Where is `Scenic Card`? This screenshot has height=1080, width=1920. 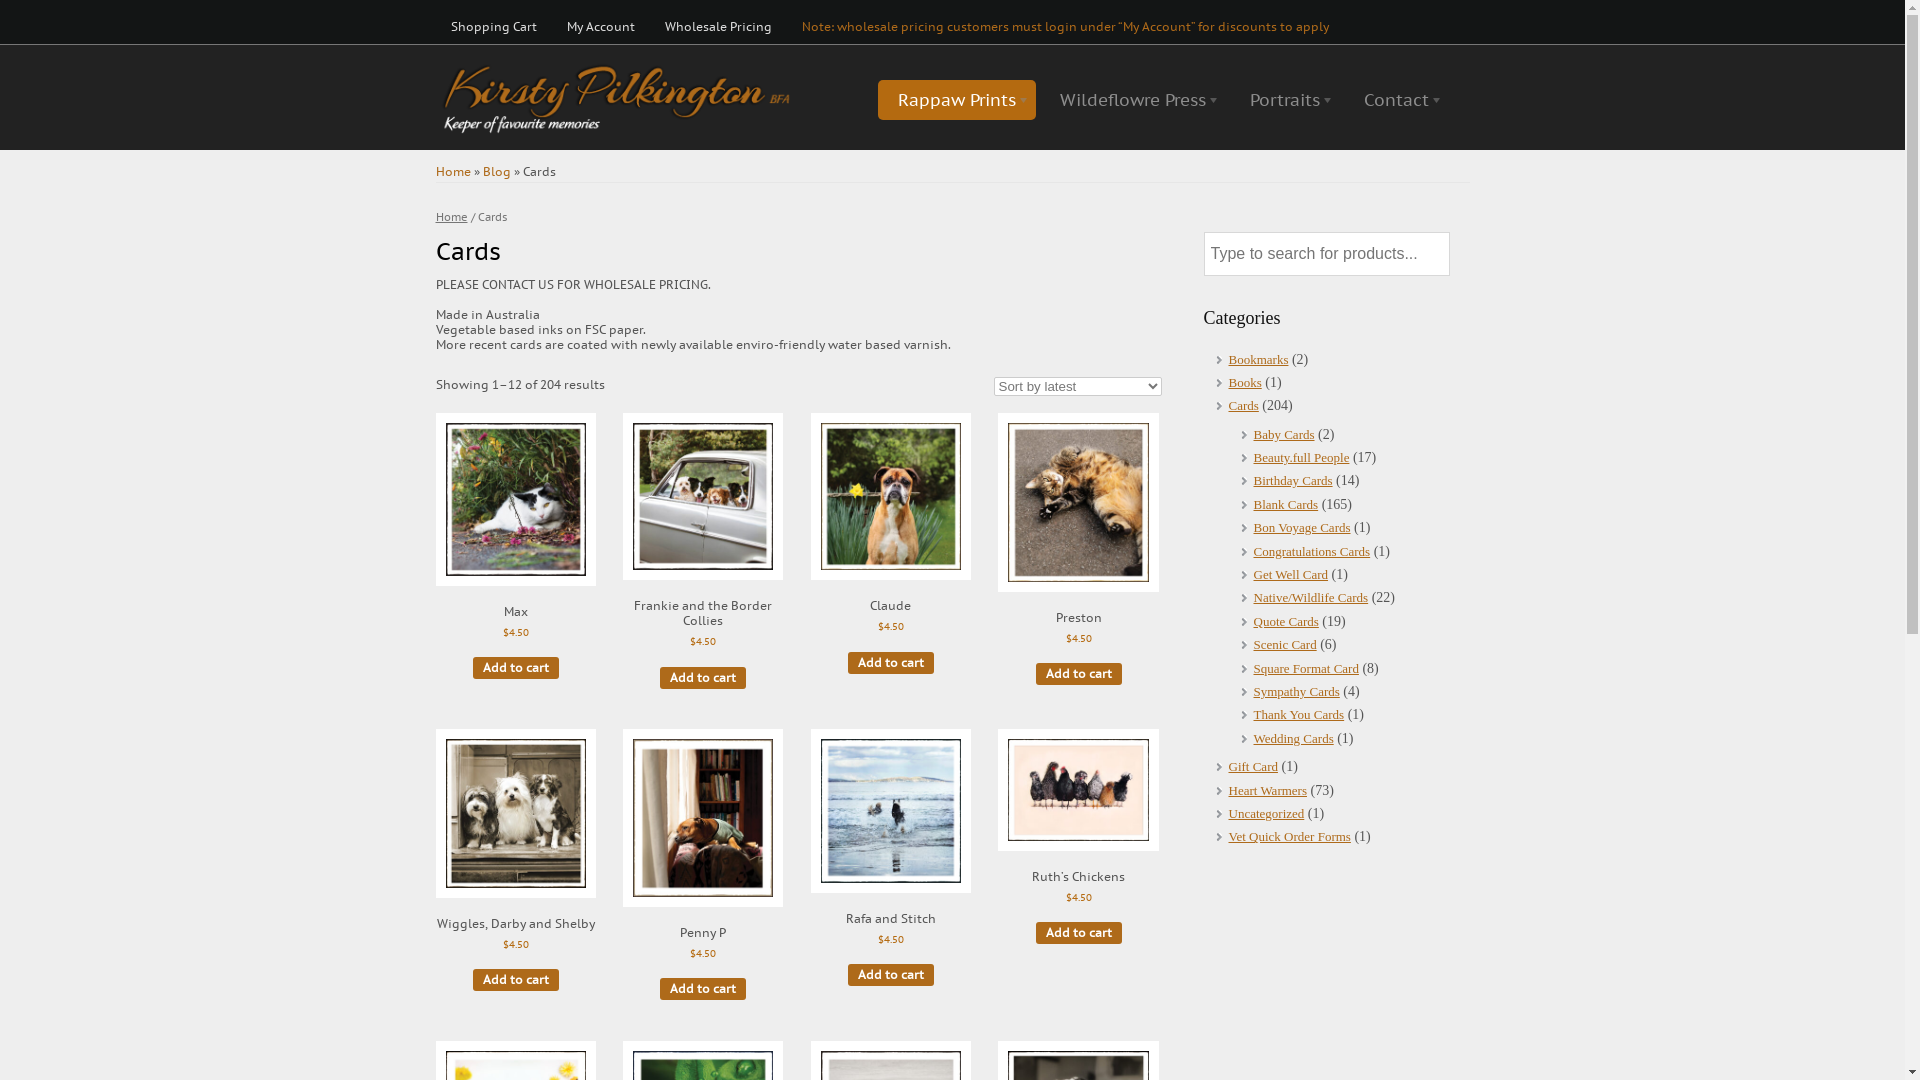
Scenic Card is located at coordinates (1286, 644).